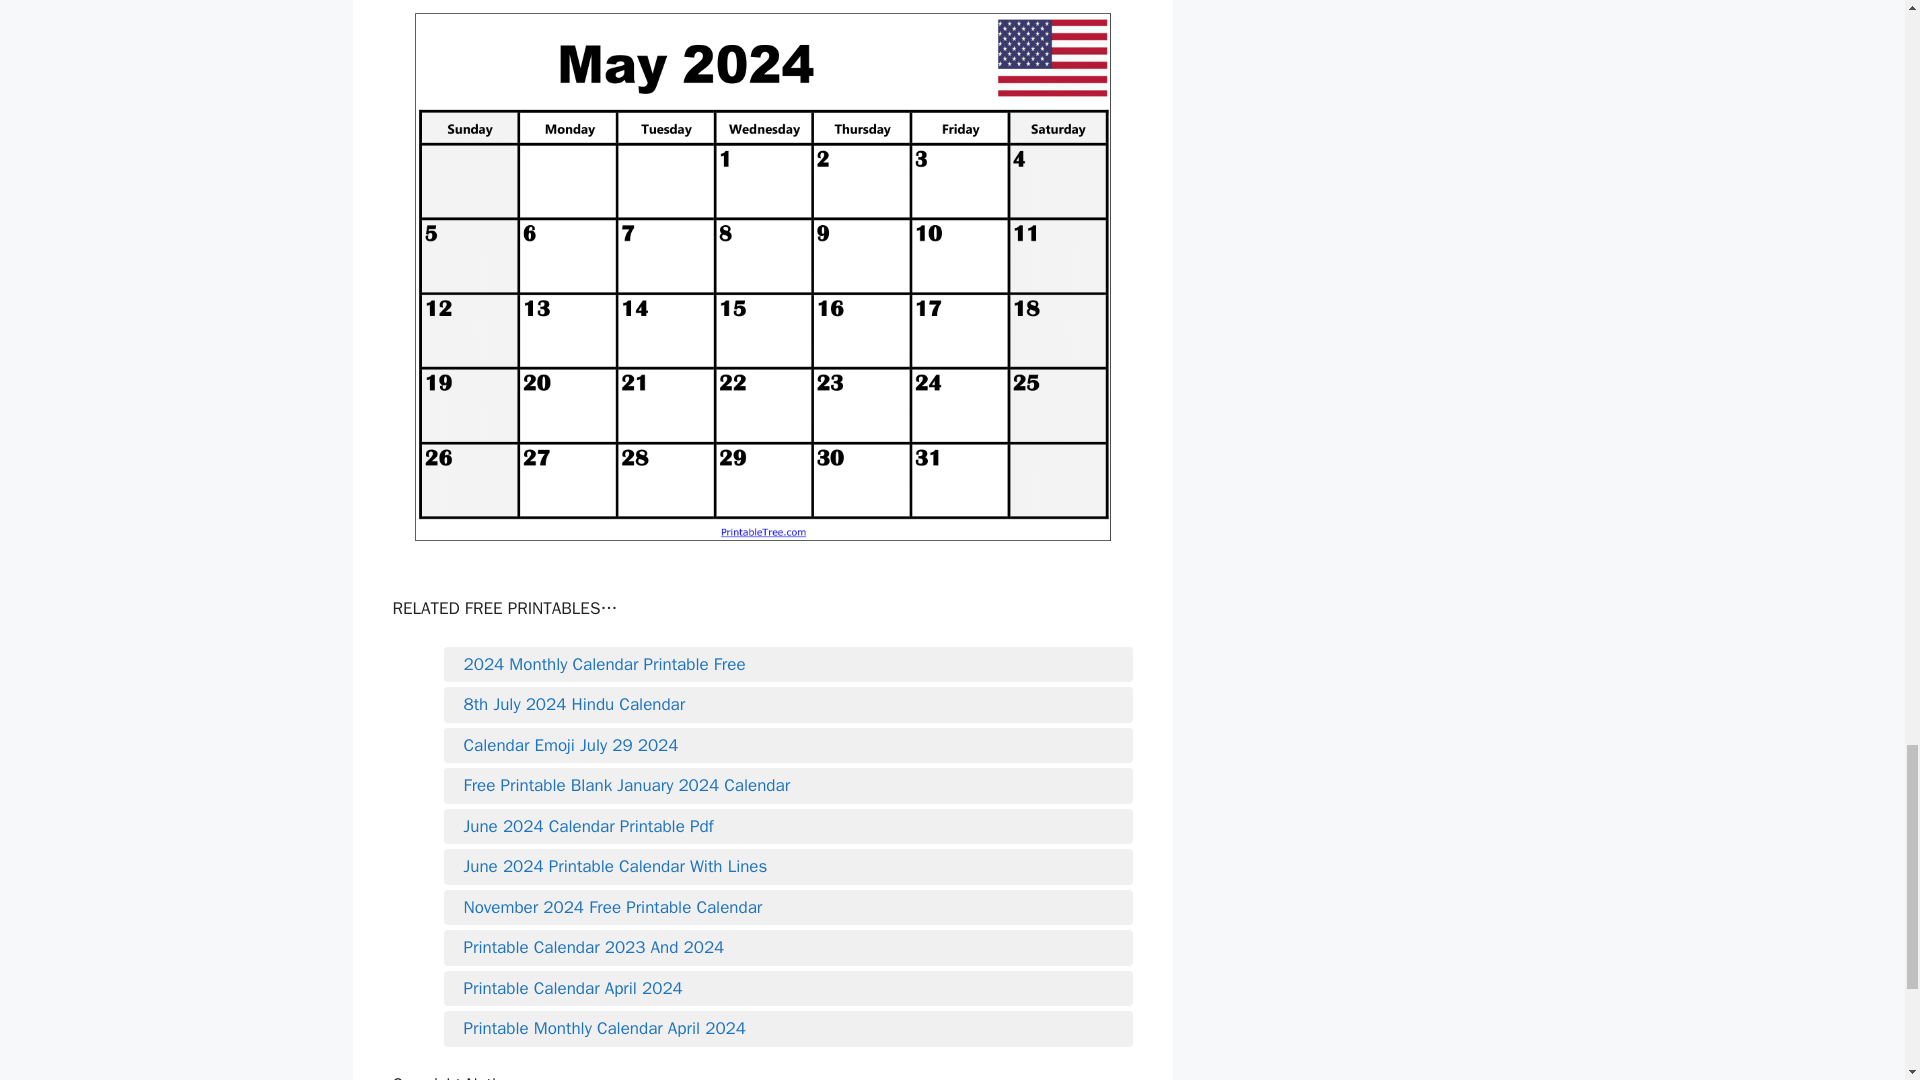 The image size is (1920, 1080). What do you see at coordinates (788, 746) in the screenshot?
I see `Calendar Emoji July 29 2024` at bounding box center [788, 746].